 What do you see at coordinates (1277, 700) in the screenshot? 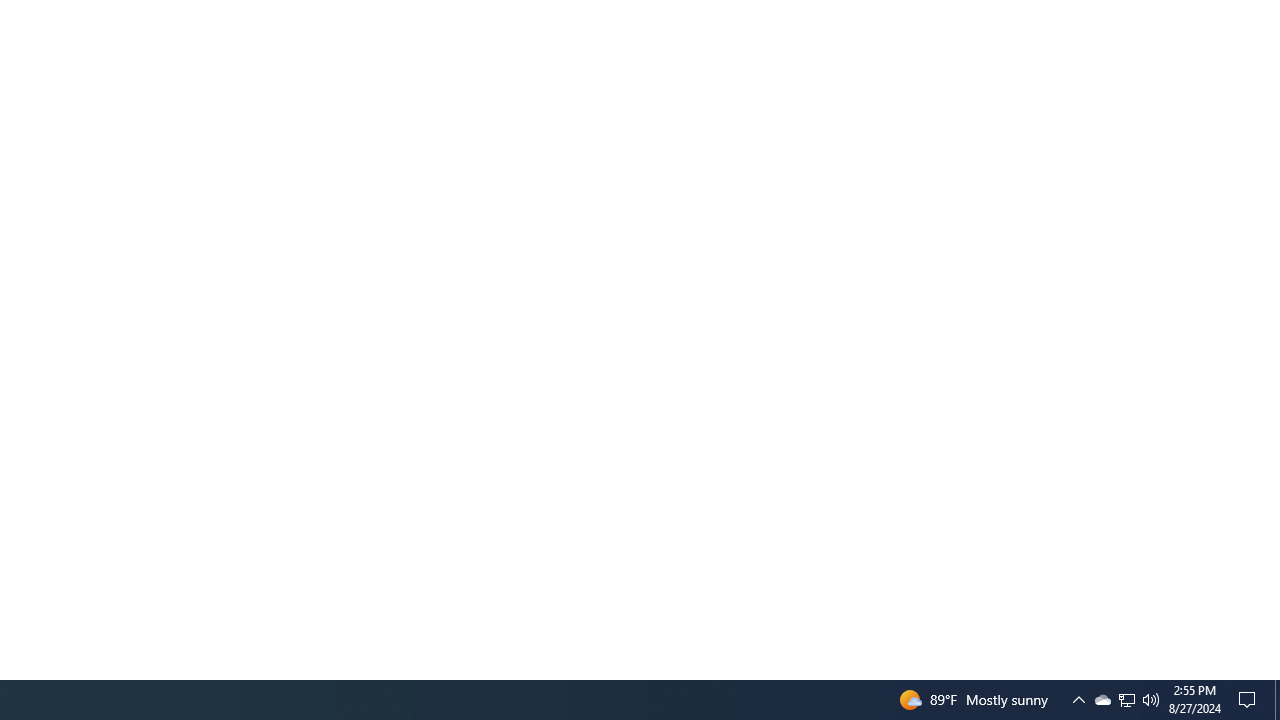
I see `Show desktop` at bounding box center [1277, 700].